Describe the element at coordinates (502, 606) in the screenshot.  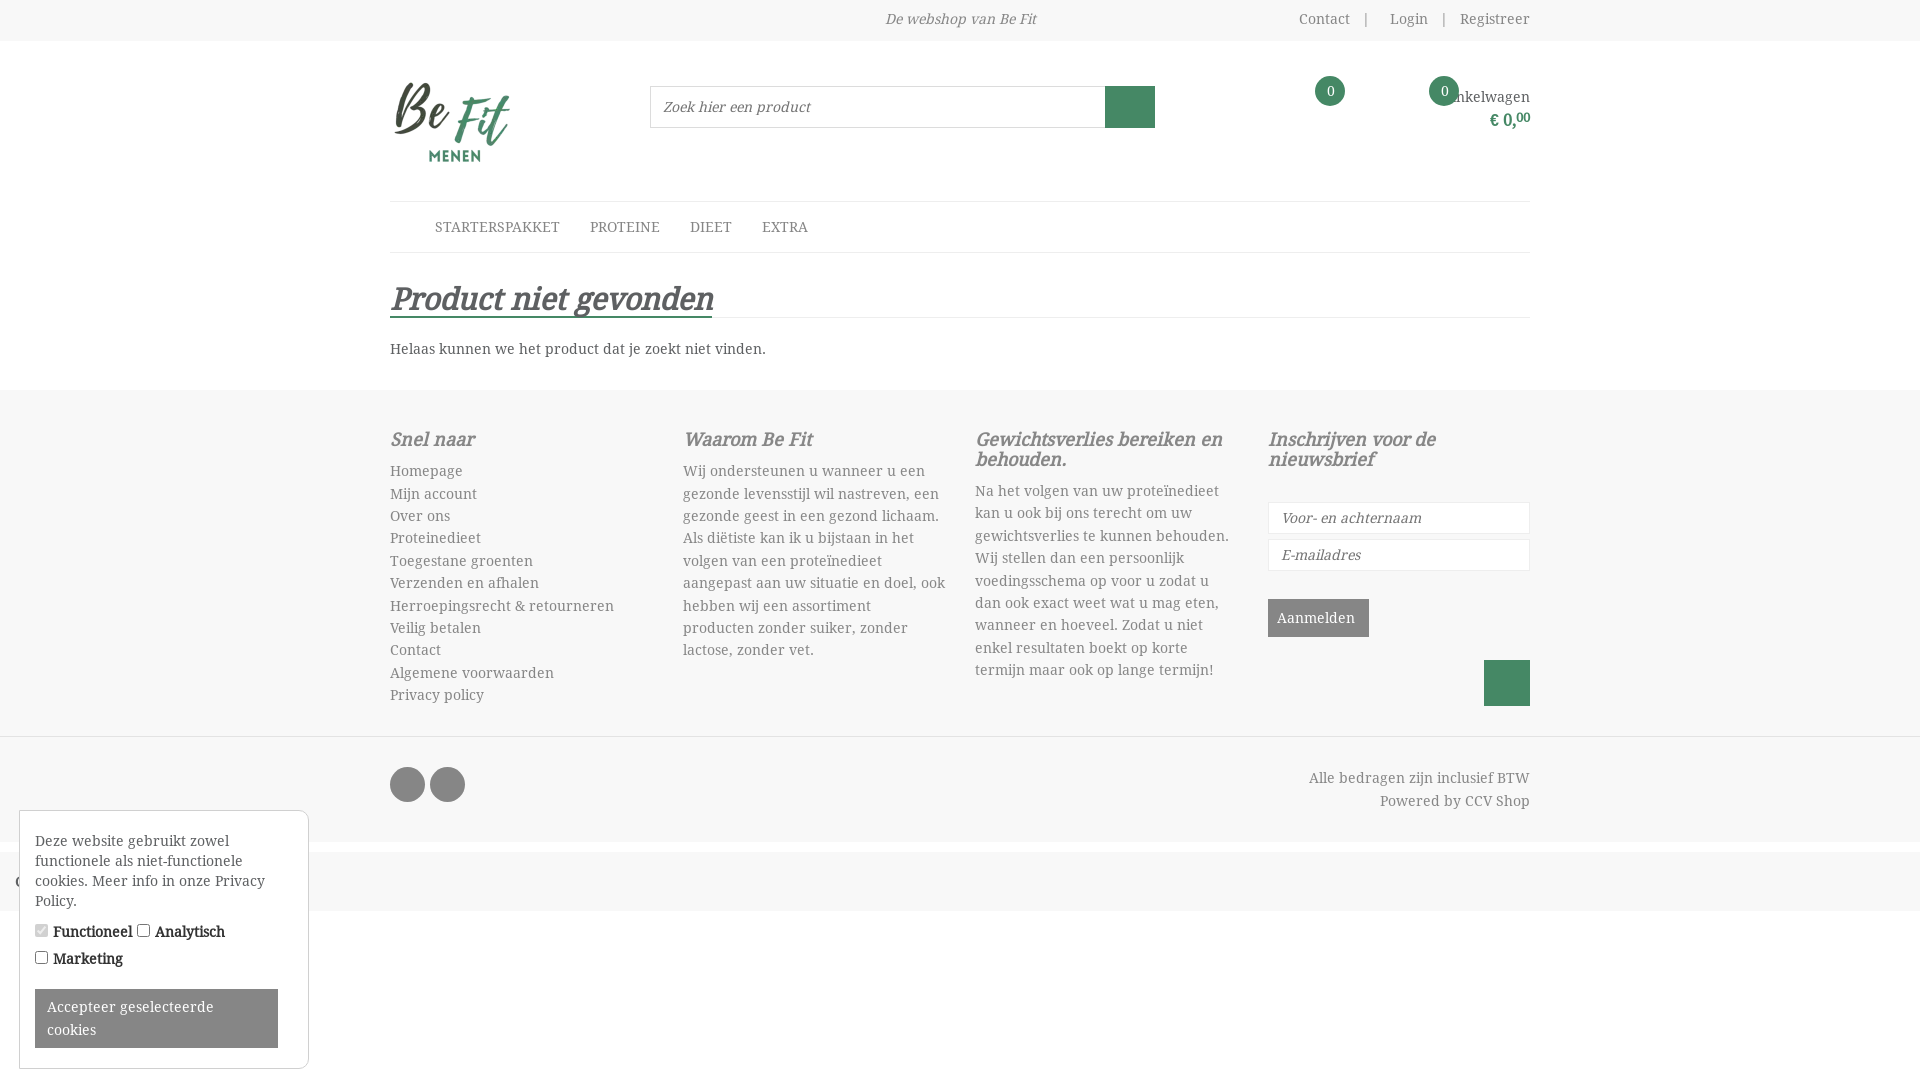
I see `Herroepingsrecht & retourneren` at that location.